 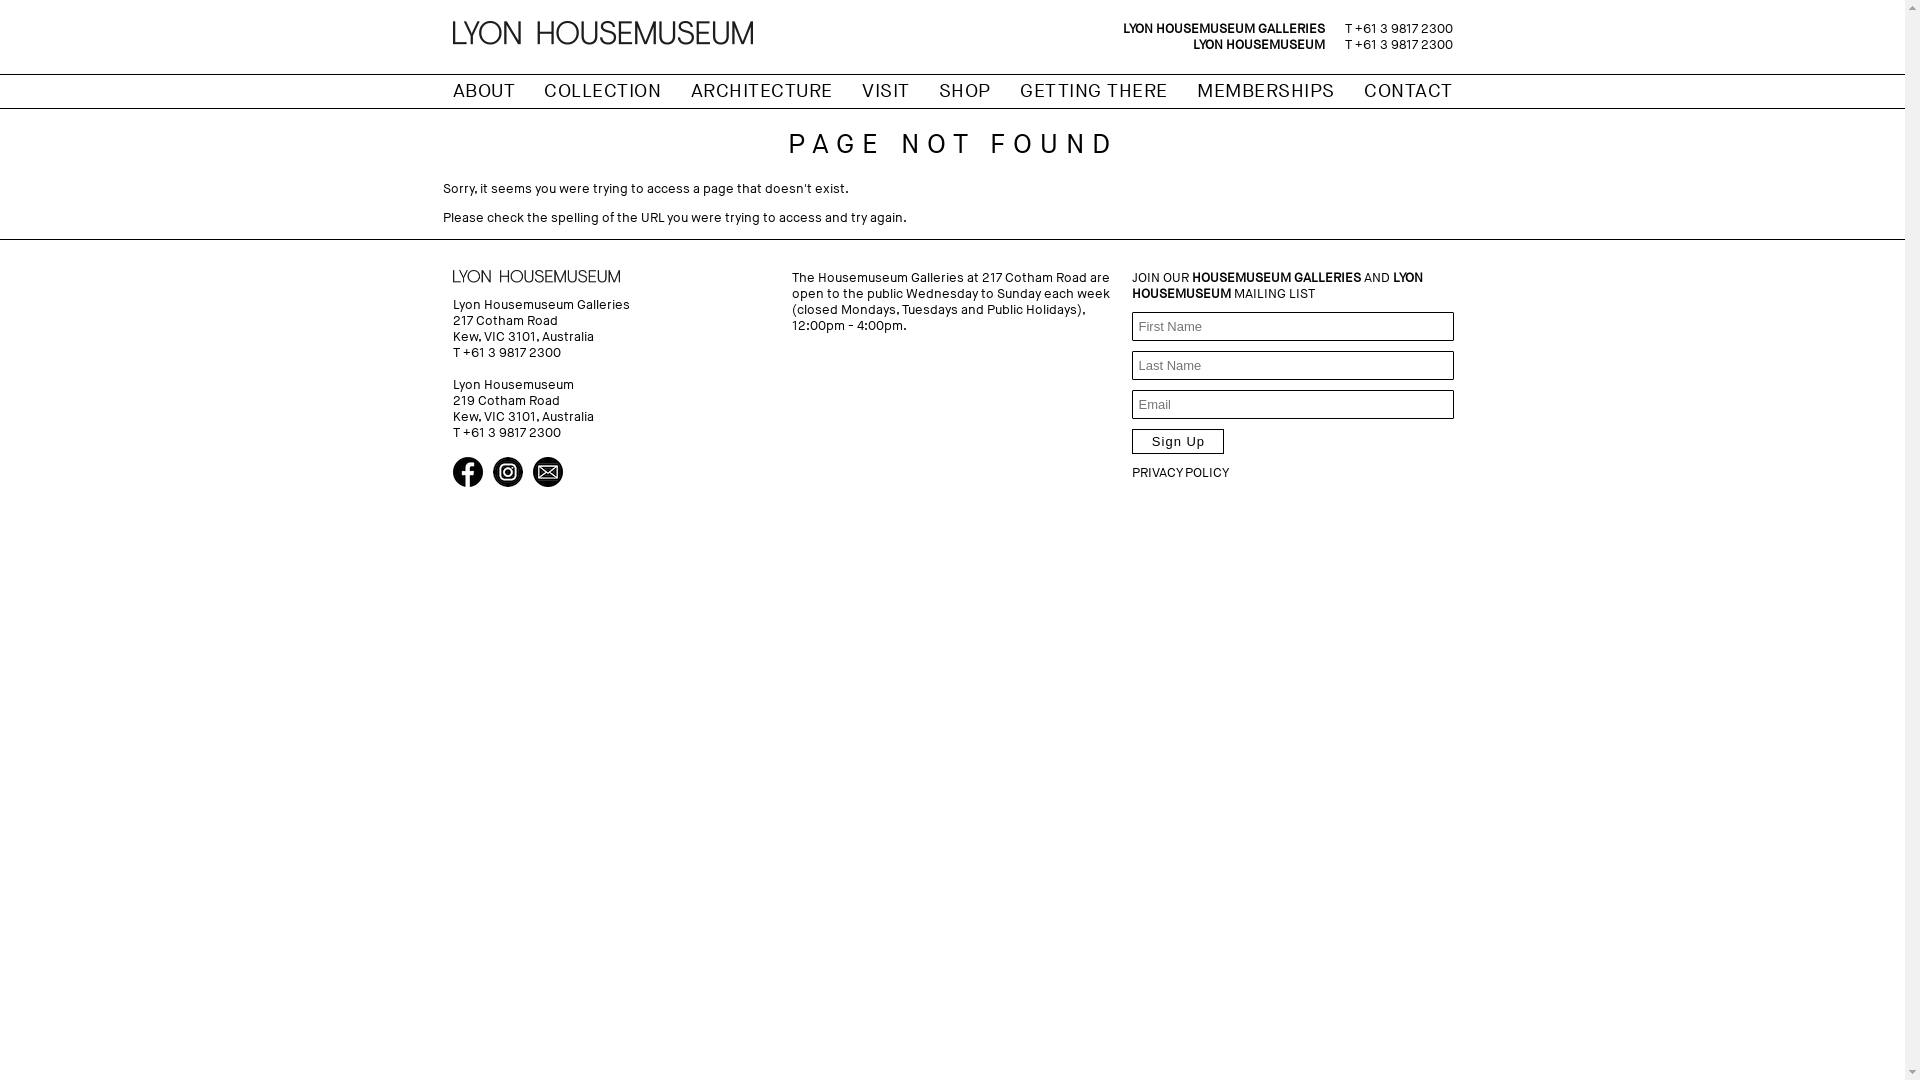 I want to click on PRIVACY POLICY, so click(x=1180, y=473).